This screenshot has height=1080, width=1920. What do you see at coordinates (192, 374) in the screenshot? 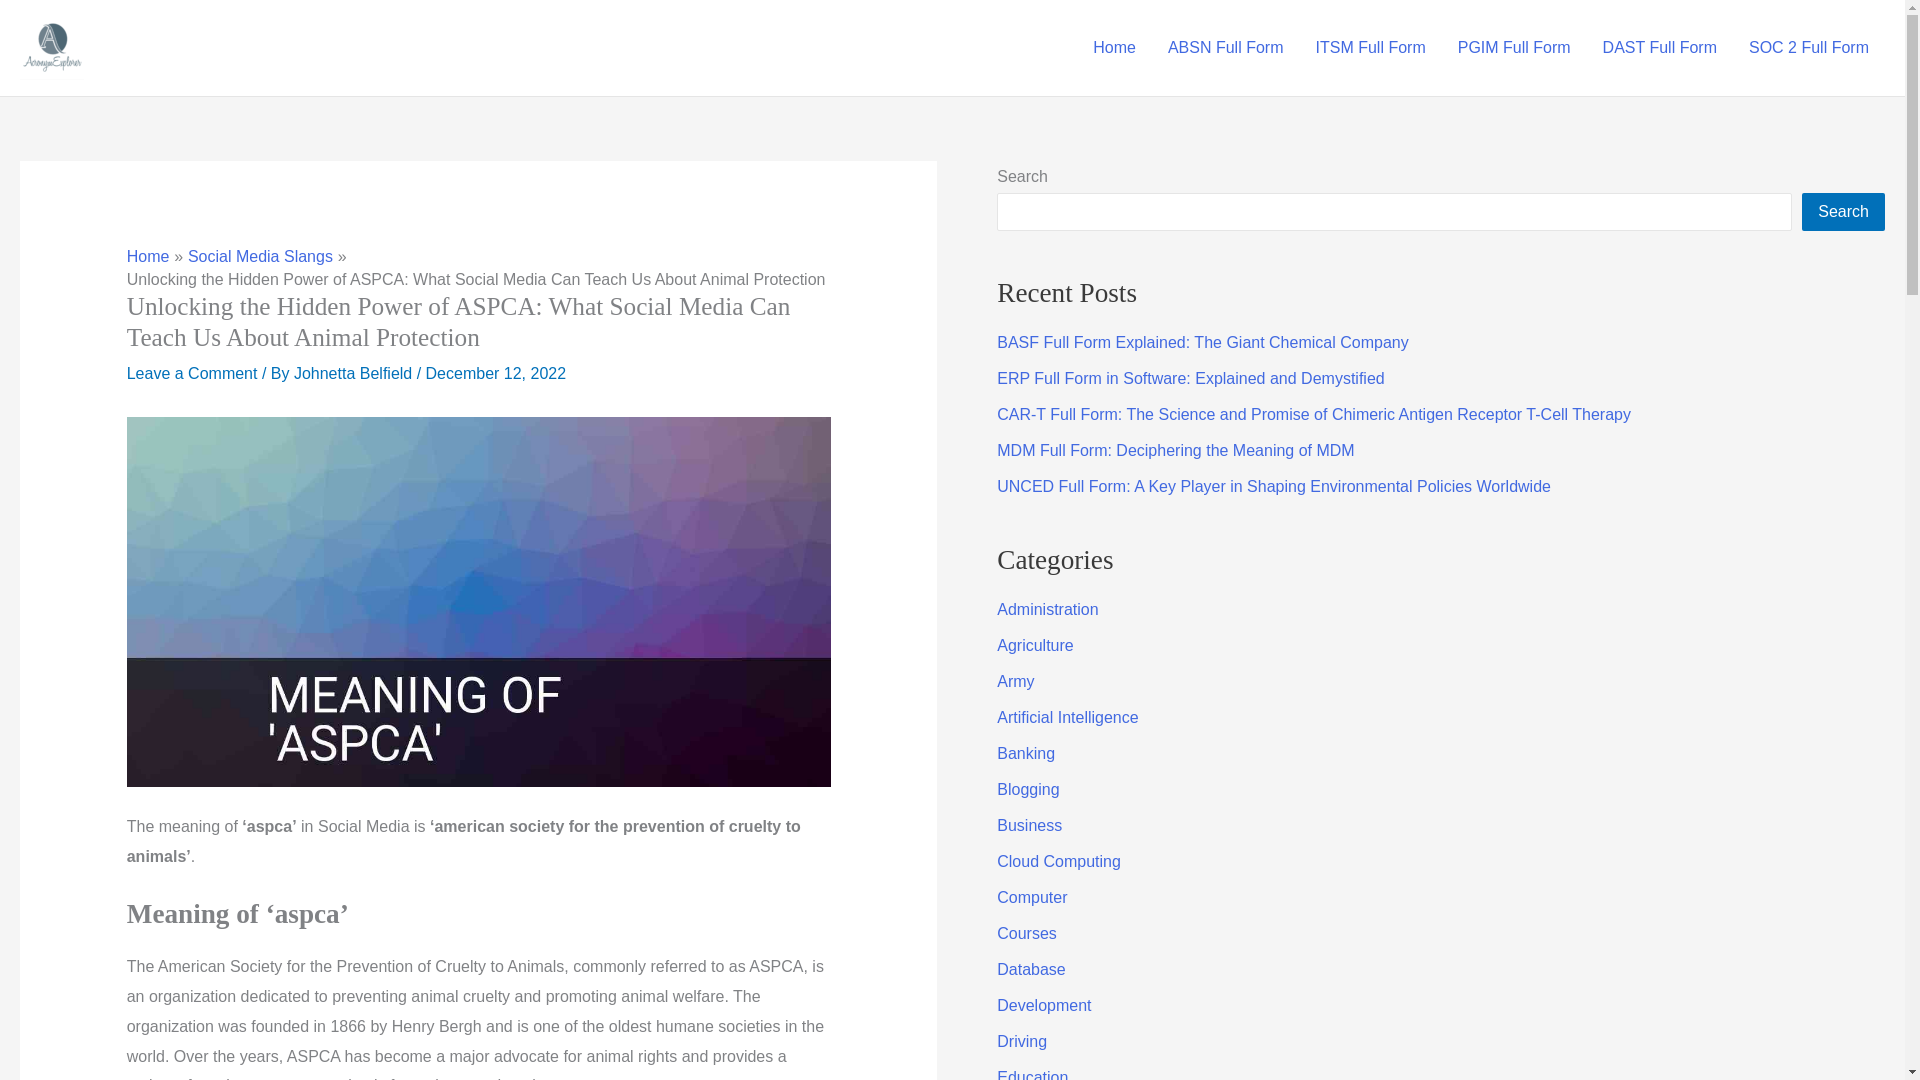
I see `Leave a Comment` at bounding box center [192, 374].